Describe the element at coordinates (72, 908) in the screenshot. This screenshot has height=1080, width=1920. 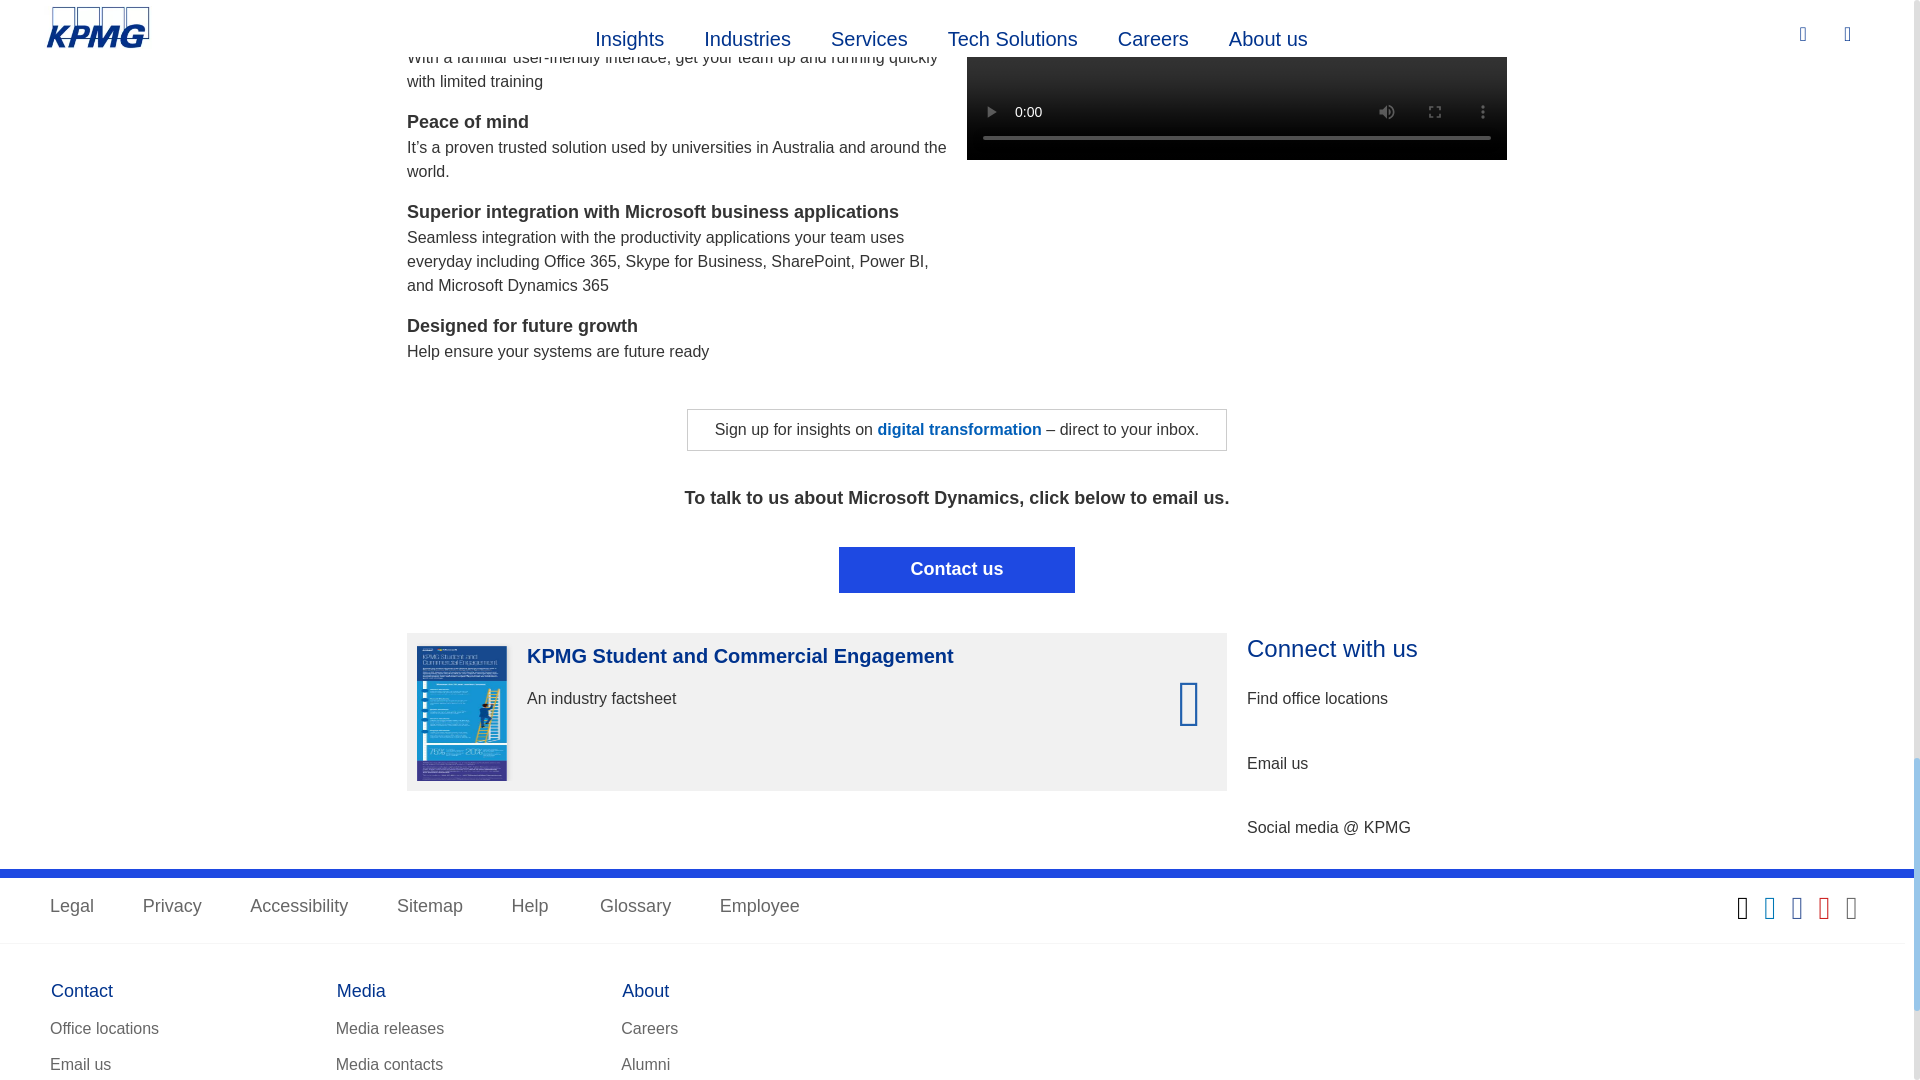
I see `Legal` at that location.